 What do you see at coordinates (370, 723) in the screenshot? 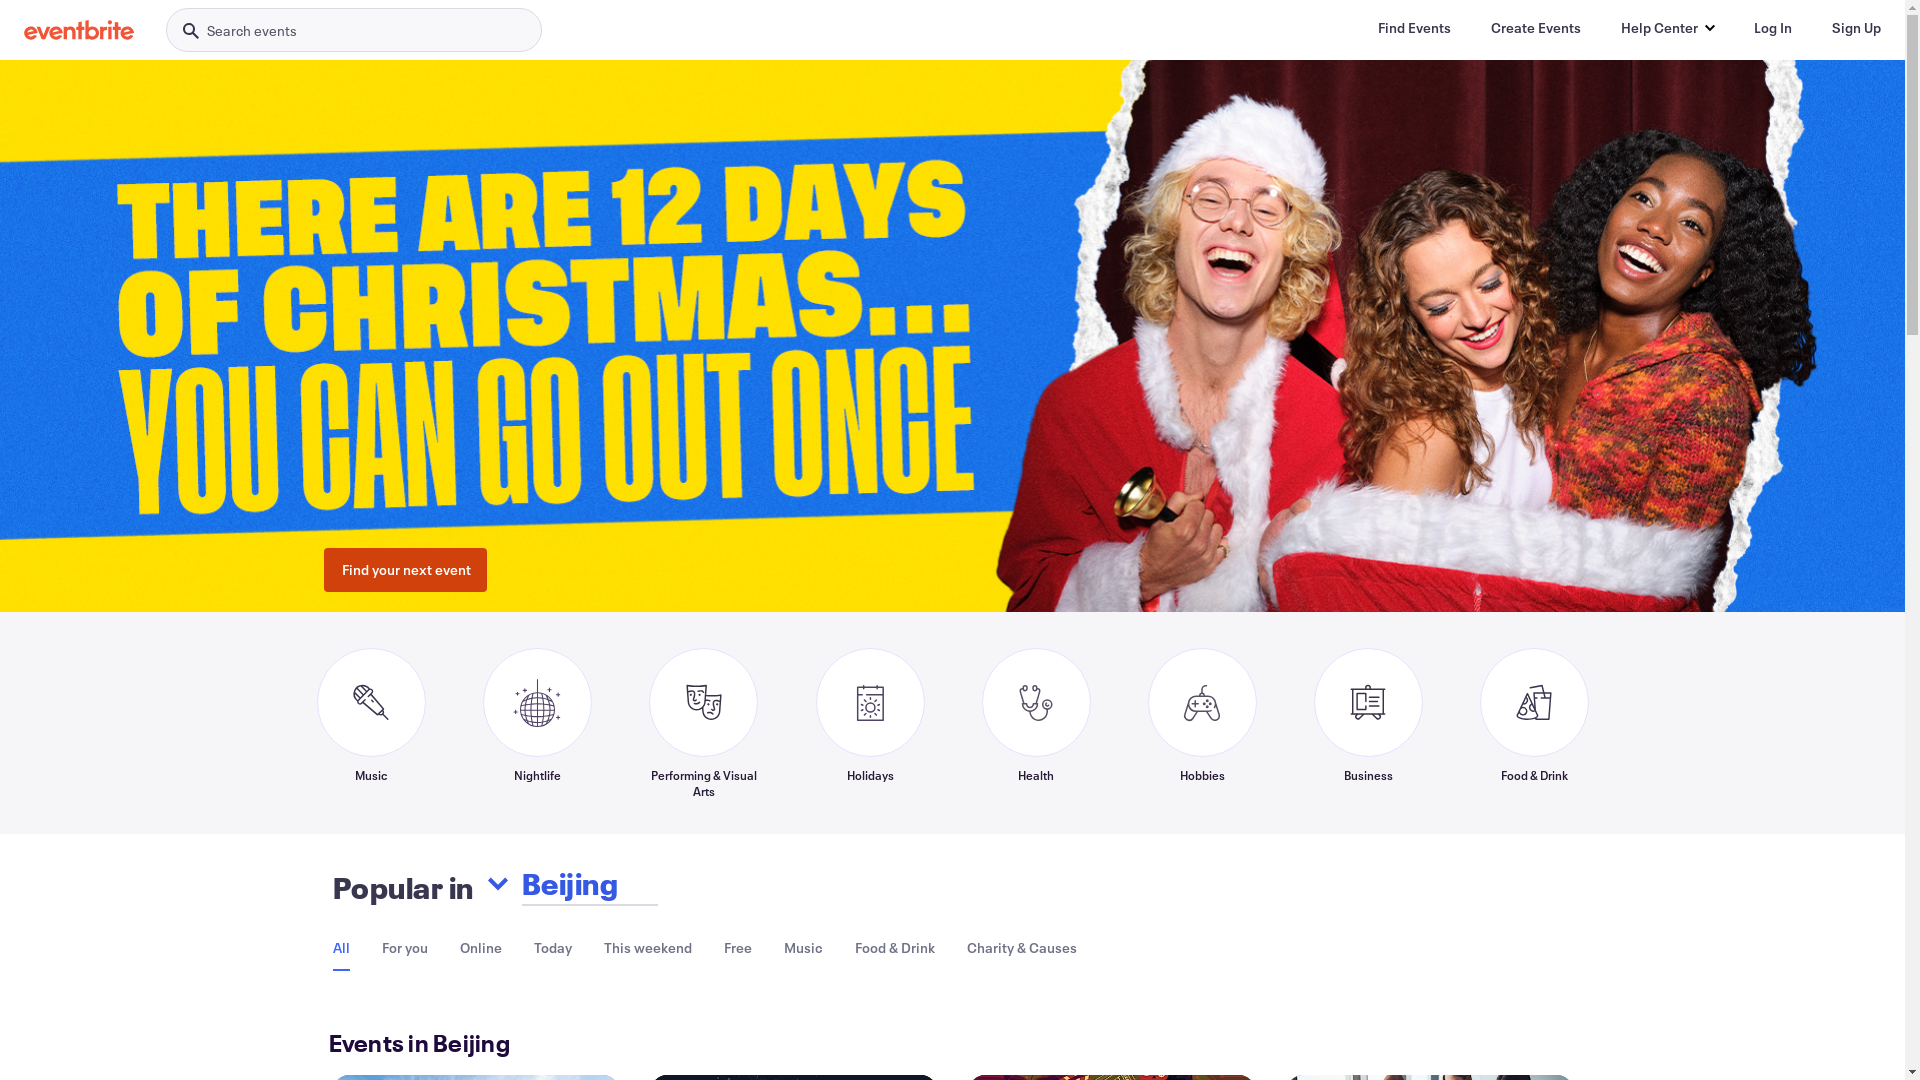
I see `Music` at bounding box center [370, 723].